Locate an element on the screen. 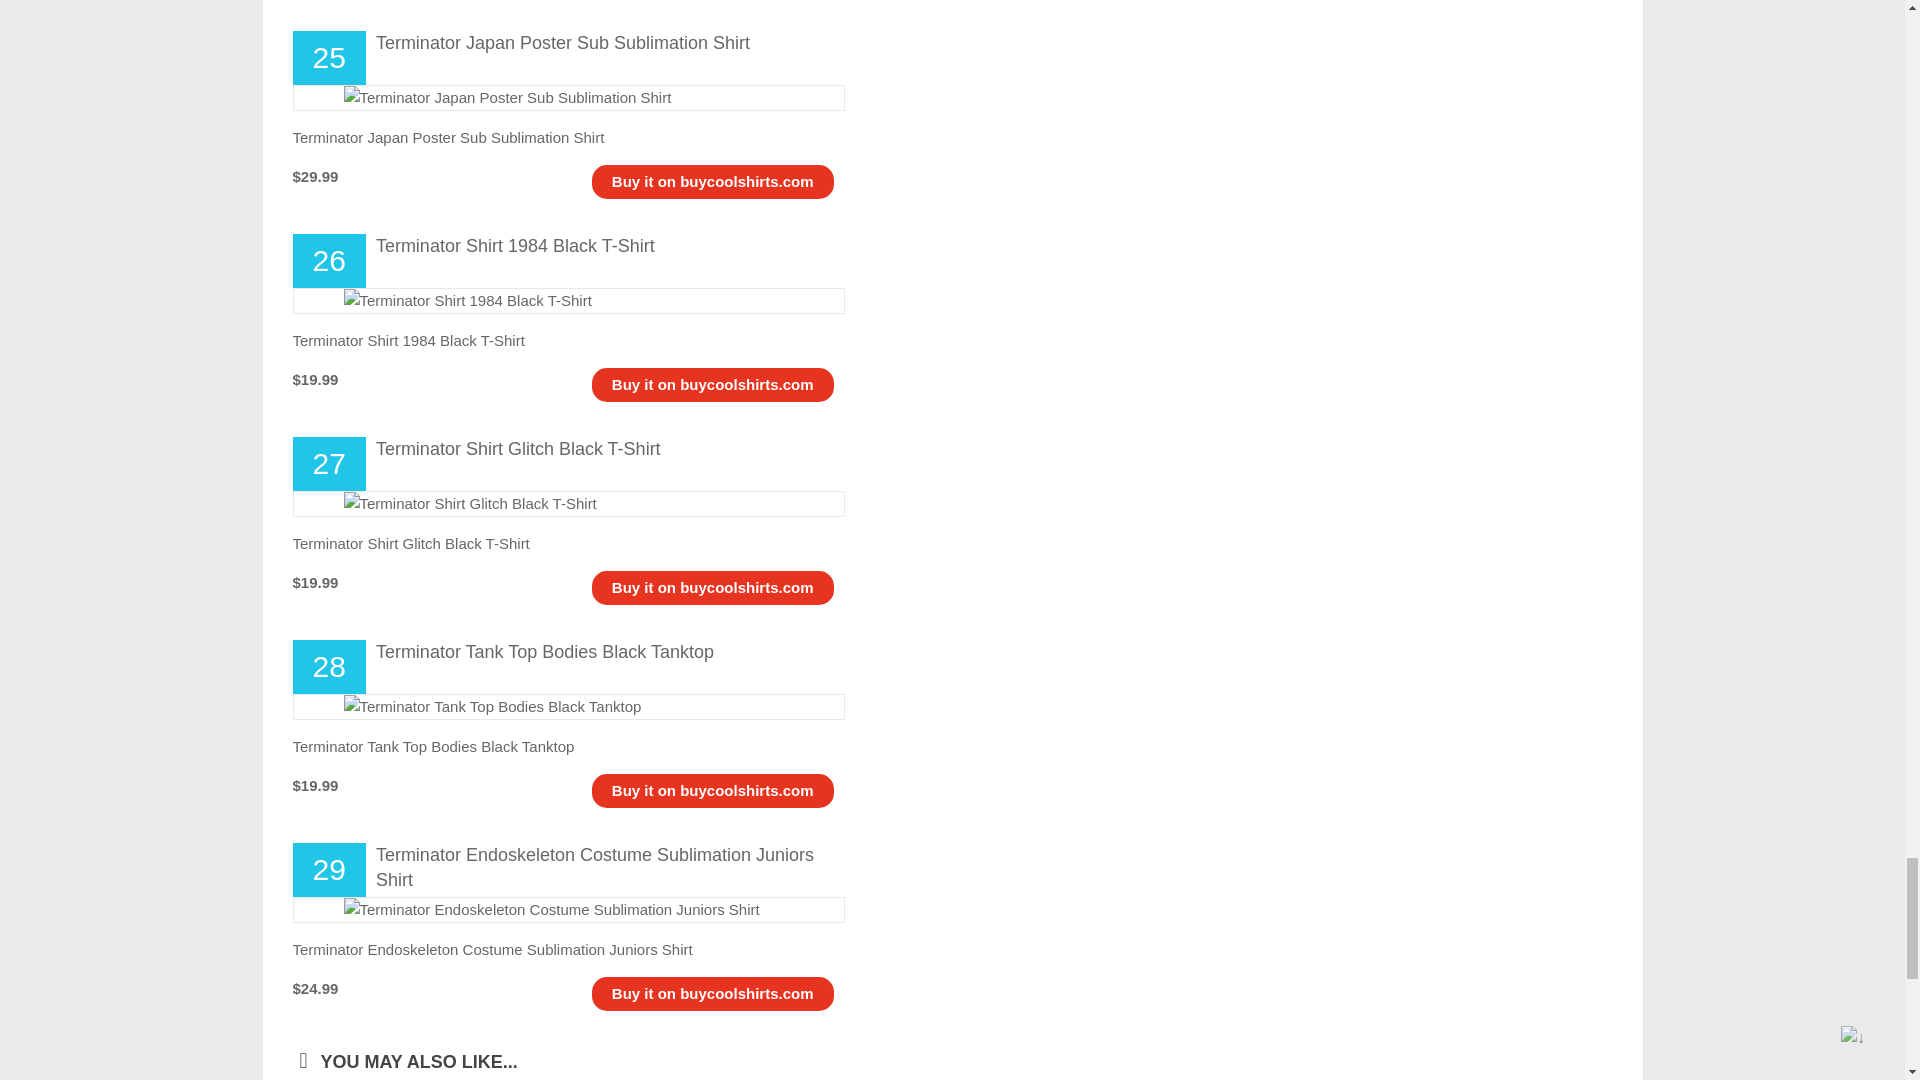 The width and height of the screenshot is (1920, 1080). Buy it on buycoolshirts.com is located at coordinates (713, 384).